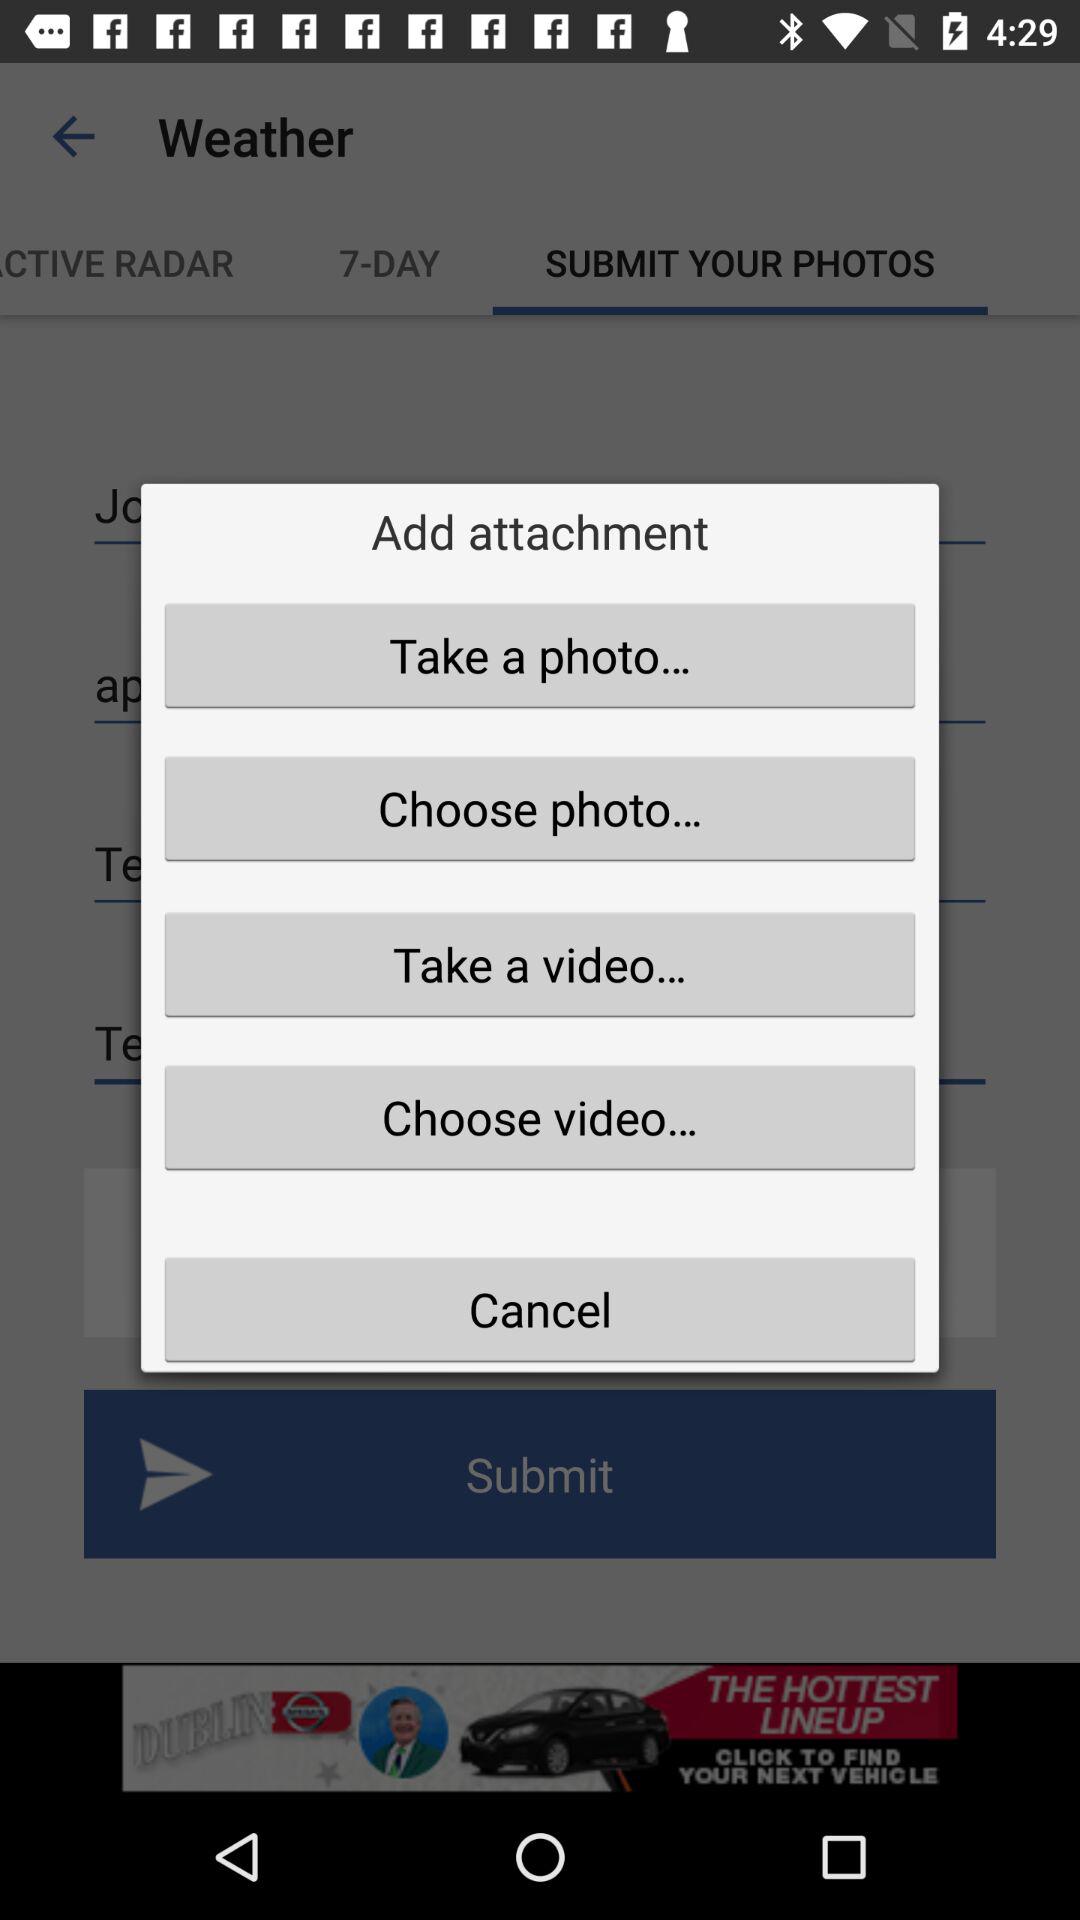  Describe the element at coordinates (540, 1309) in the screenshot. I see `open the cancel icon` at that location.